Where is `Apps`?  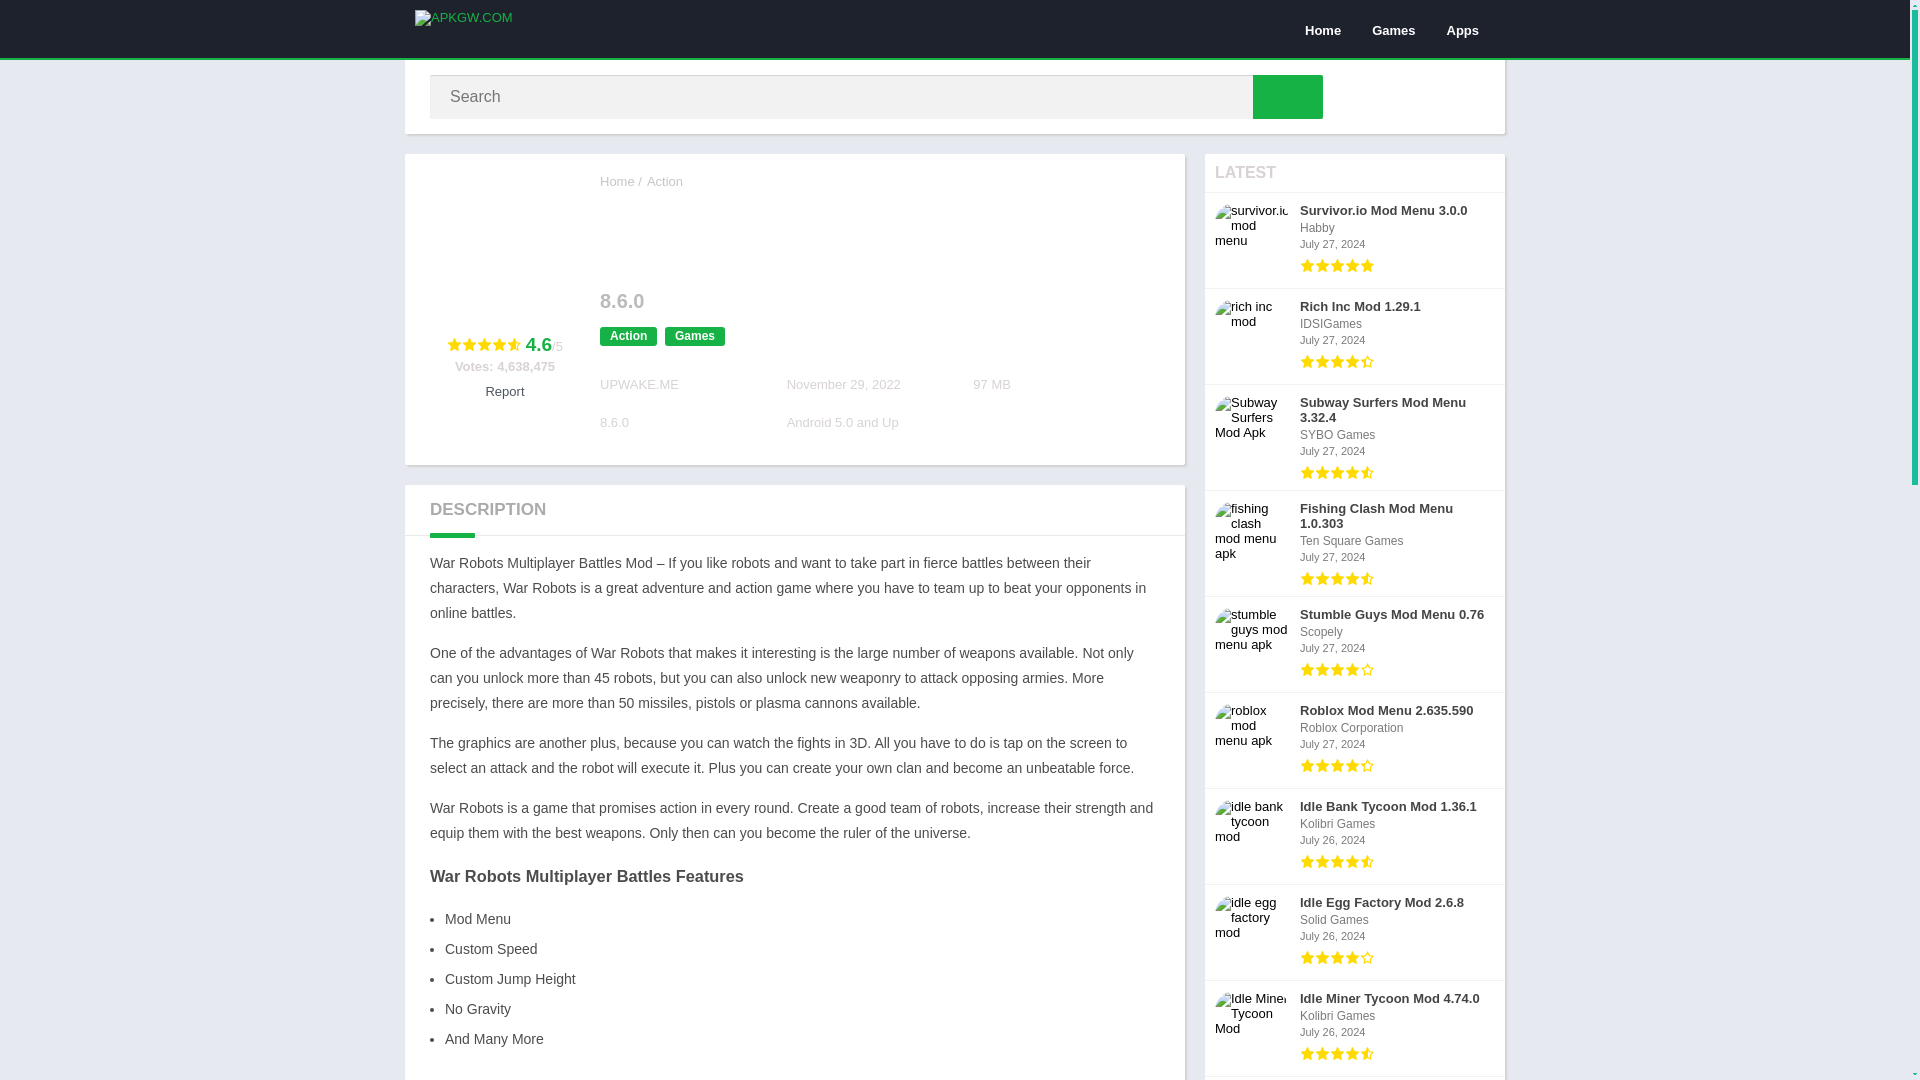
Apps is located at coordinates (1355, 241).